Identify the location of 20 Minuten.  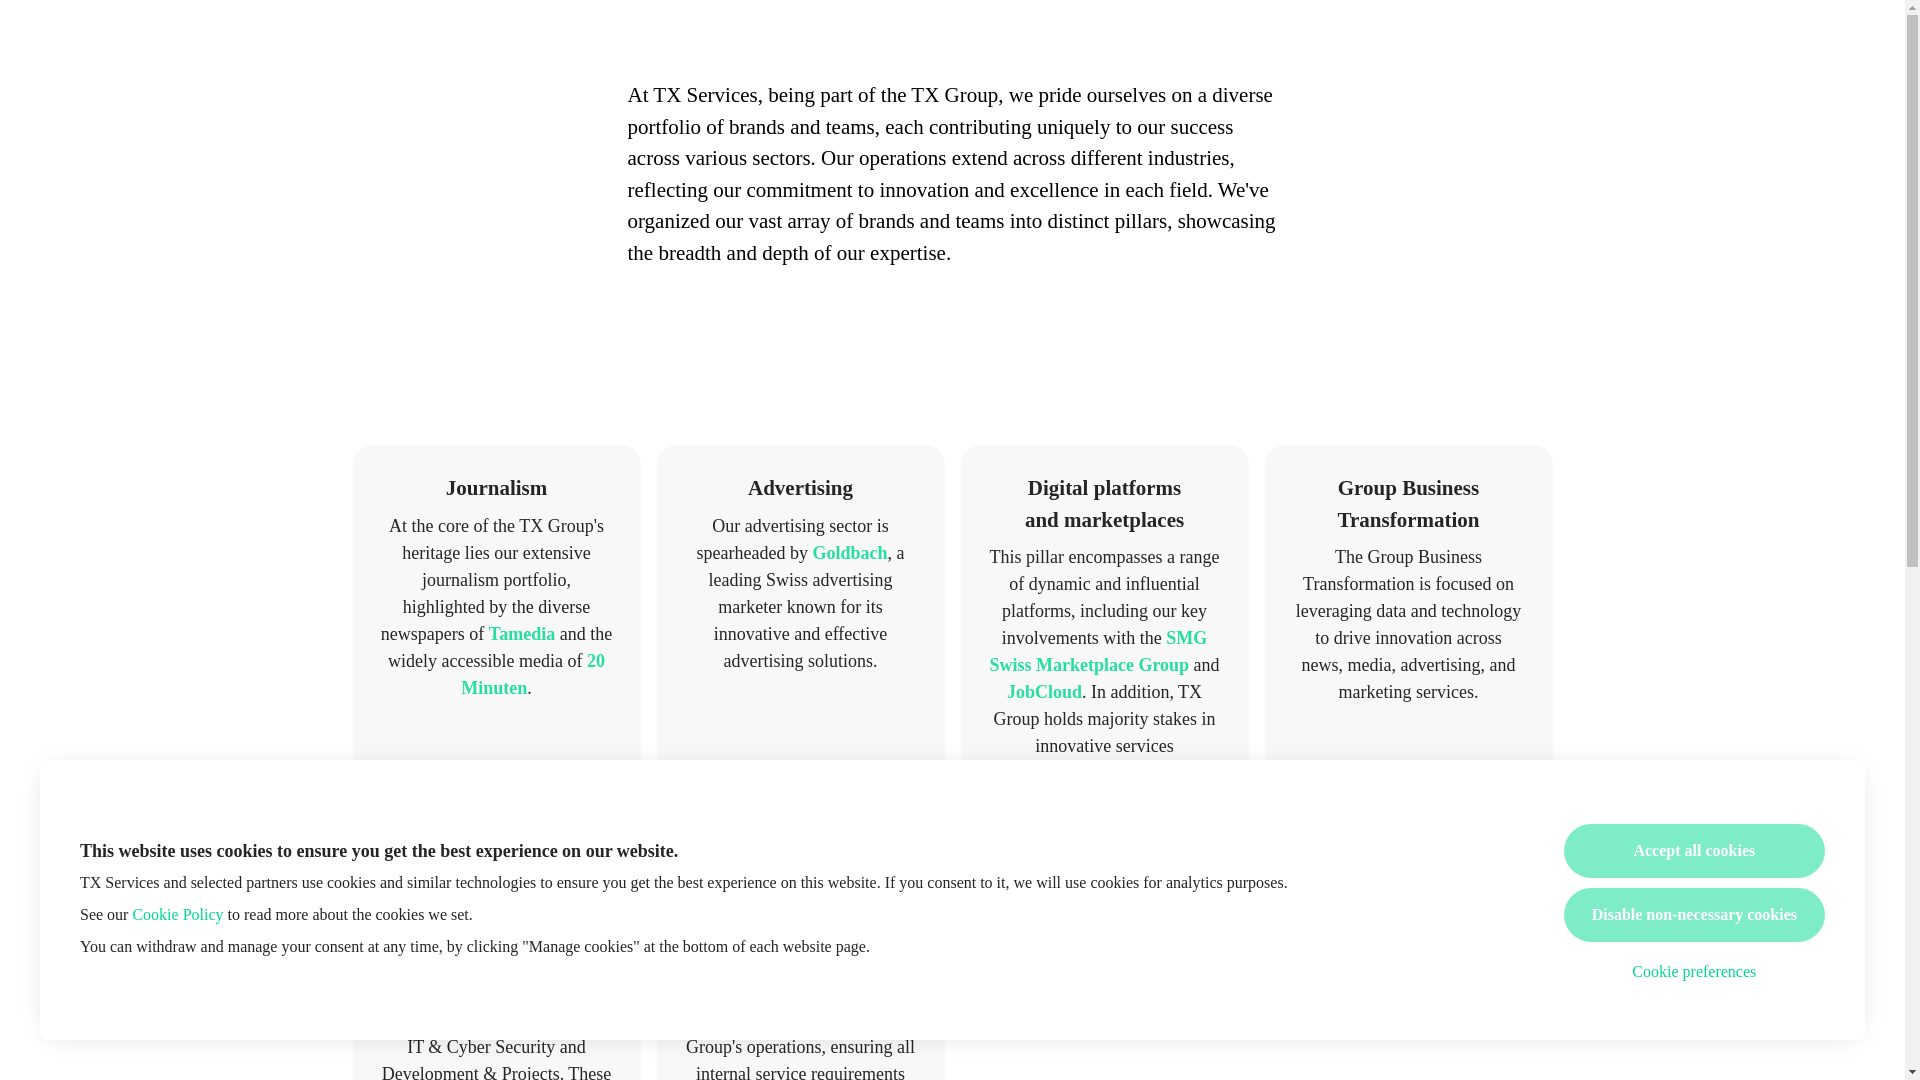
(532, 673).